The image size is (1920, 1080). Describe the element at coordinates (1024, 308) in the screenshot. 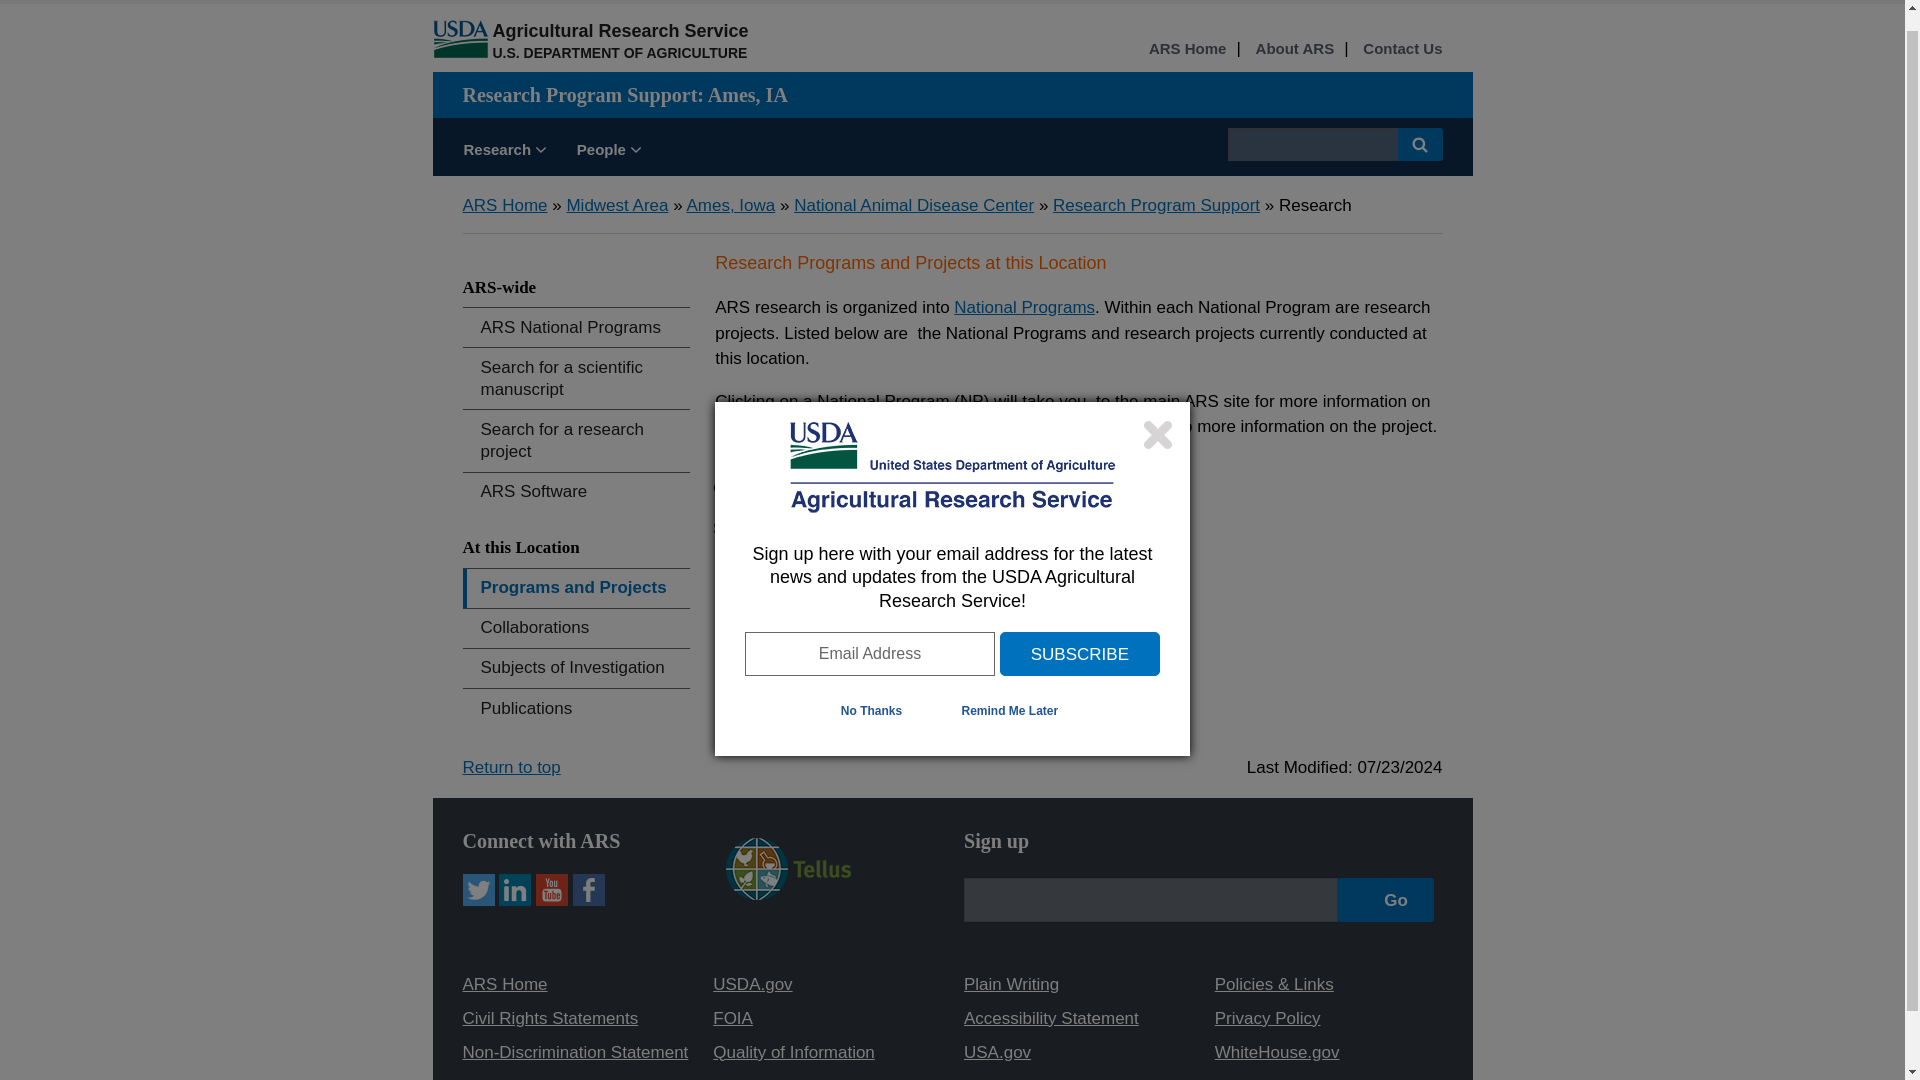

I see `National Programs` at that location.